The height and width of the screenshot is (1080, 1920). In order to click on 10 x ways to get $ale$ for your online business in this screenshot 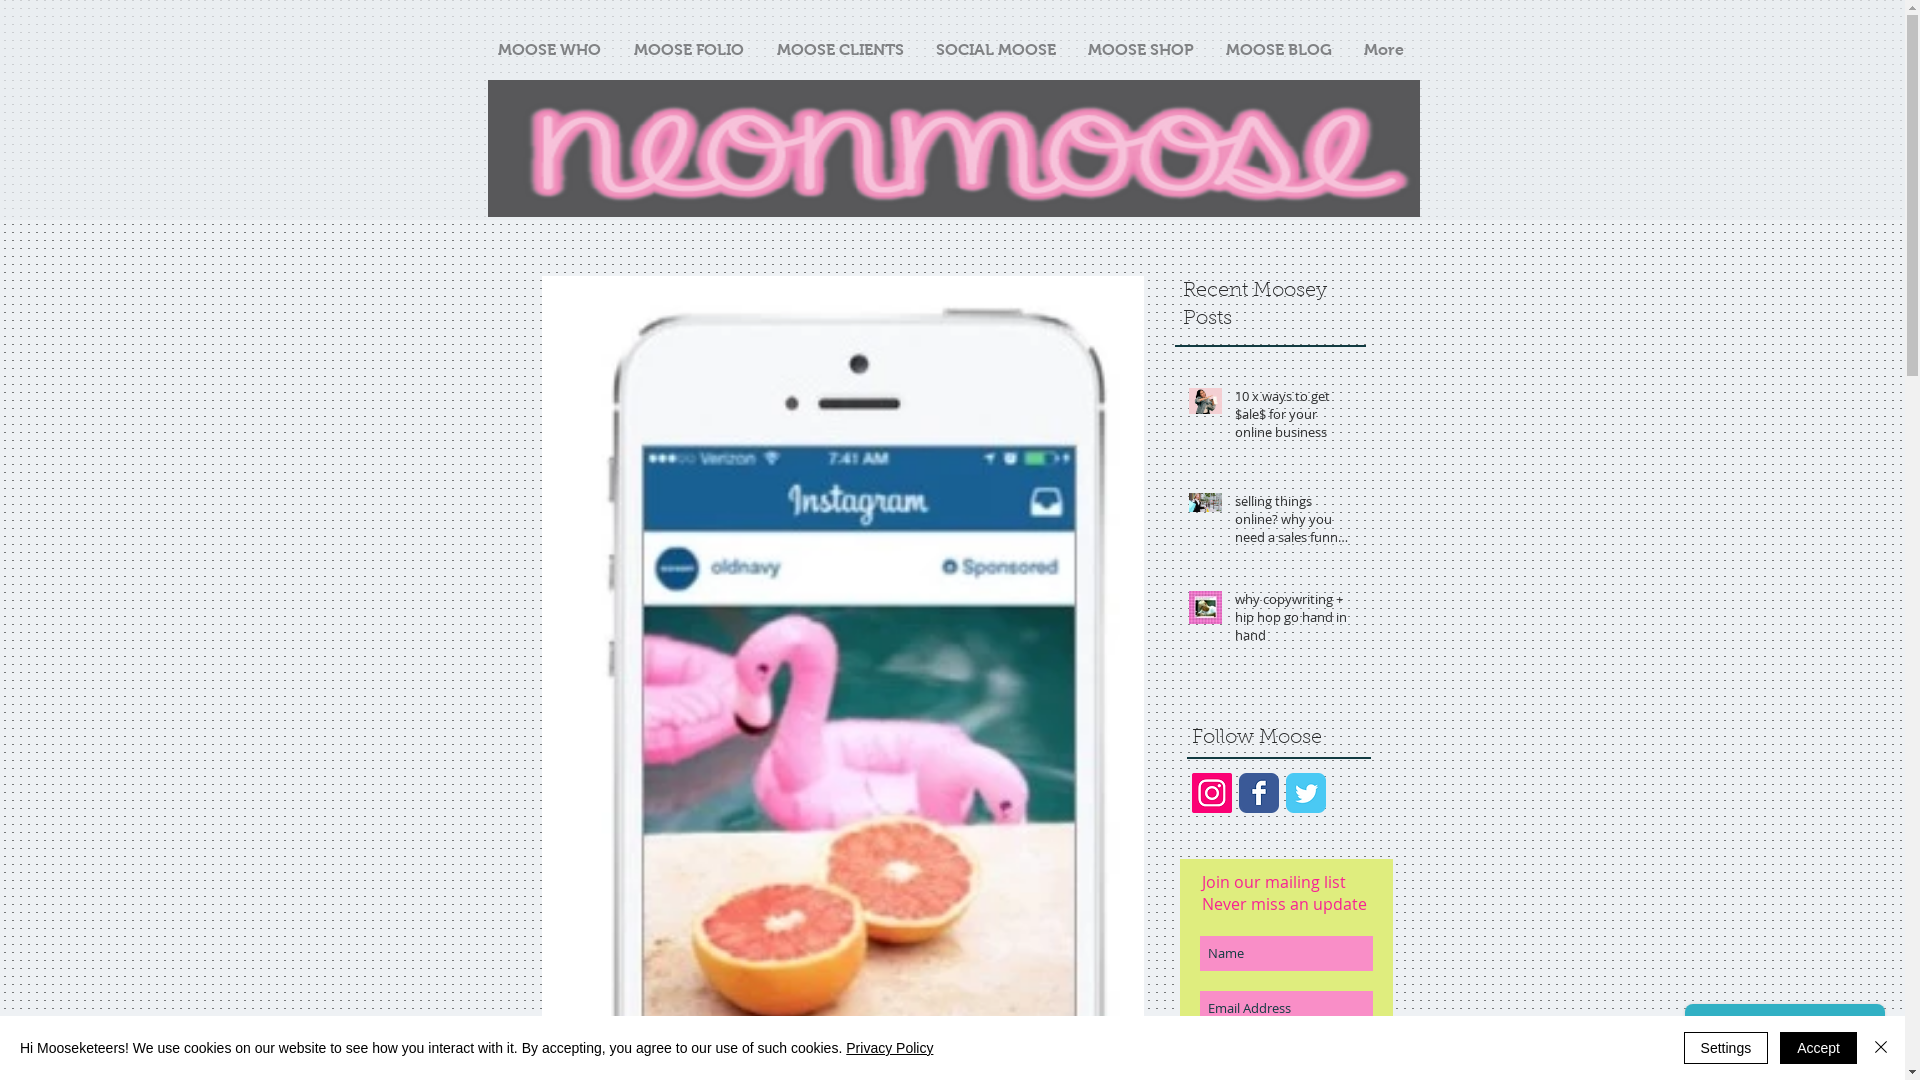, I will do `click(1294, 418)`.